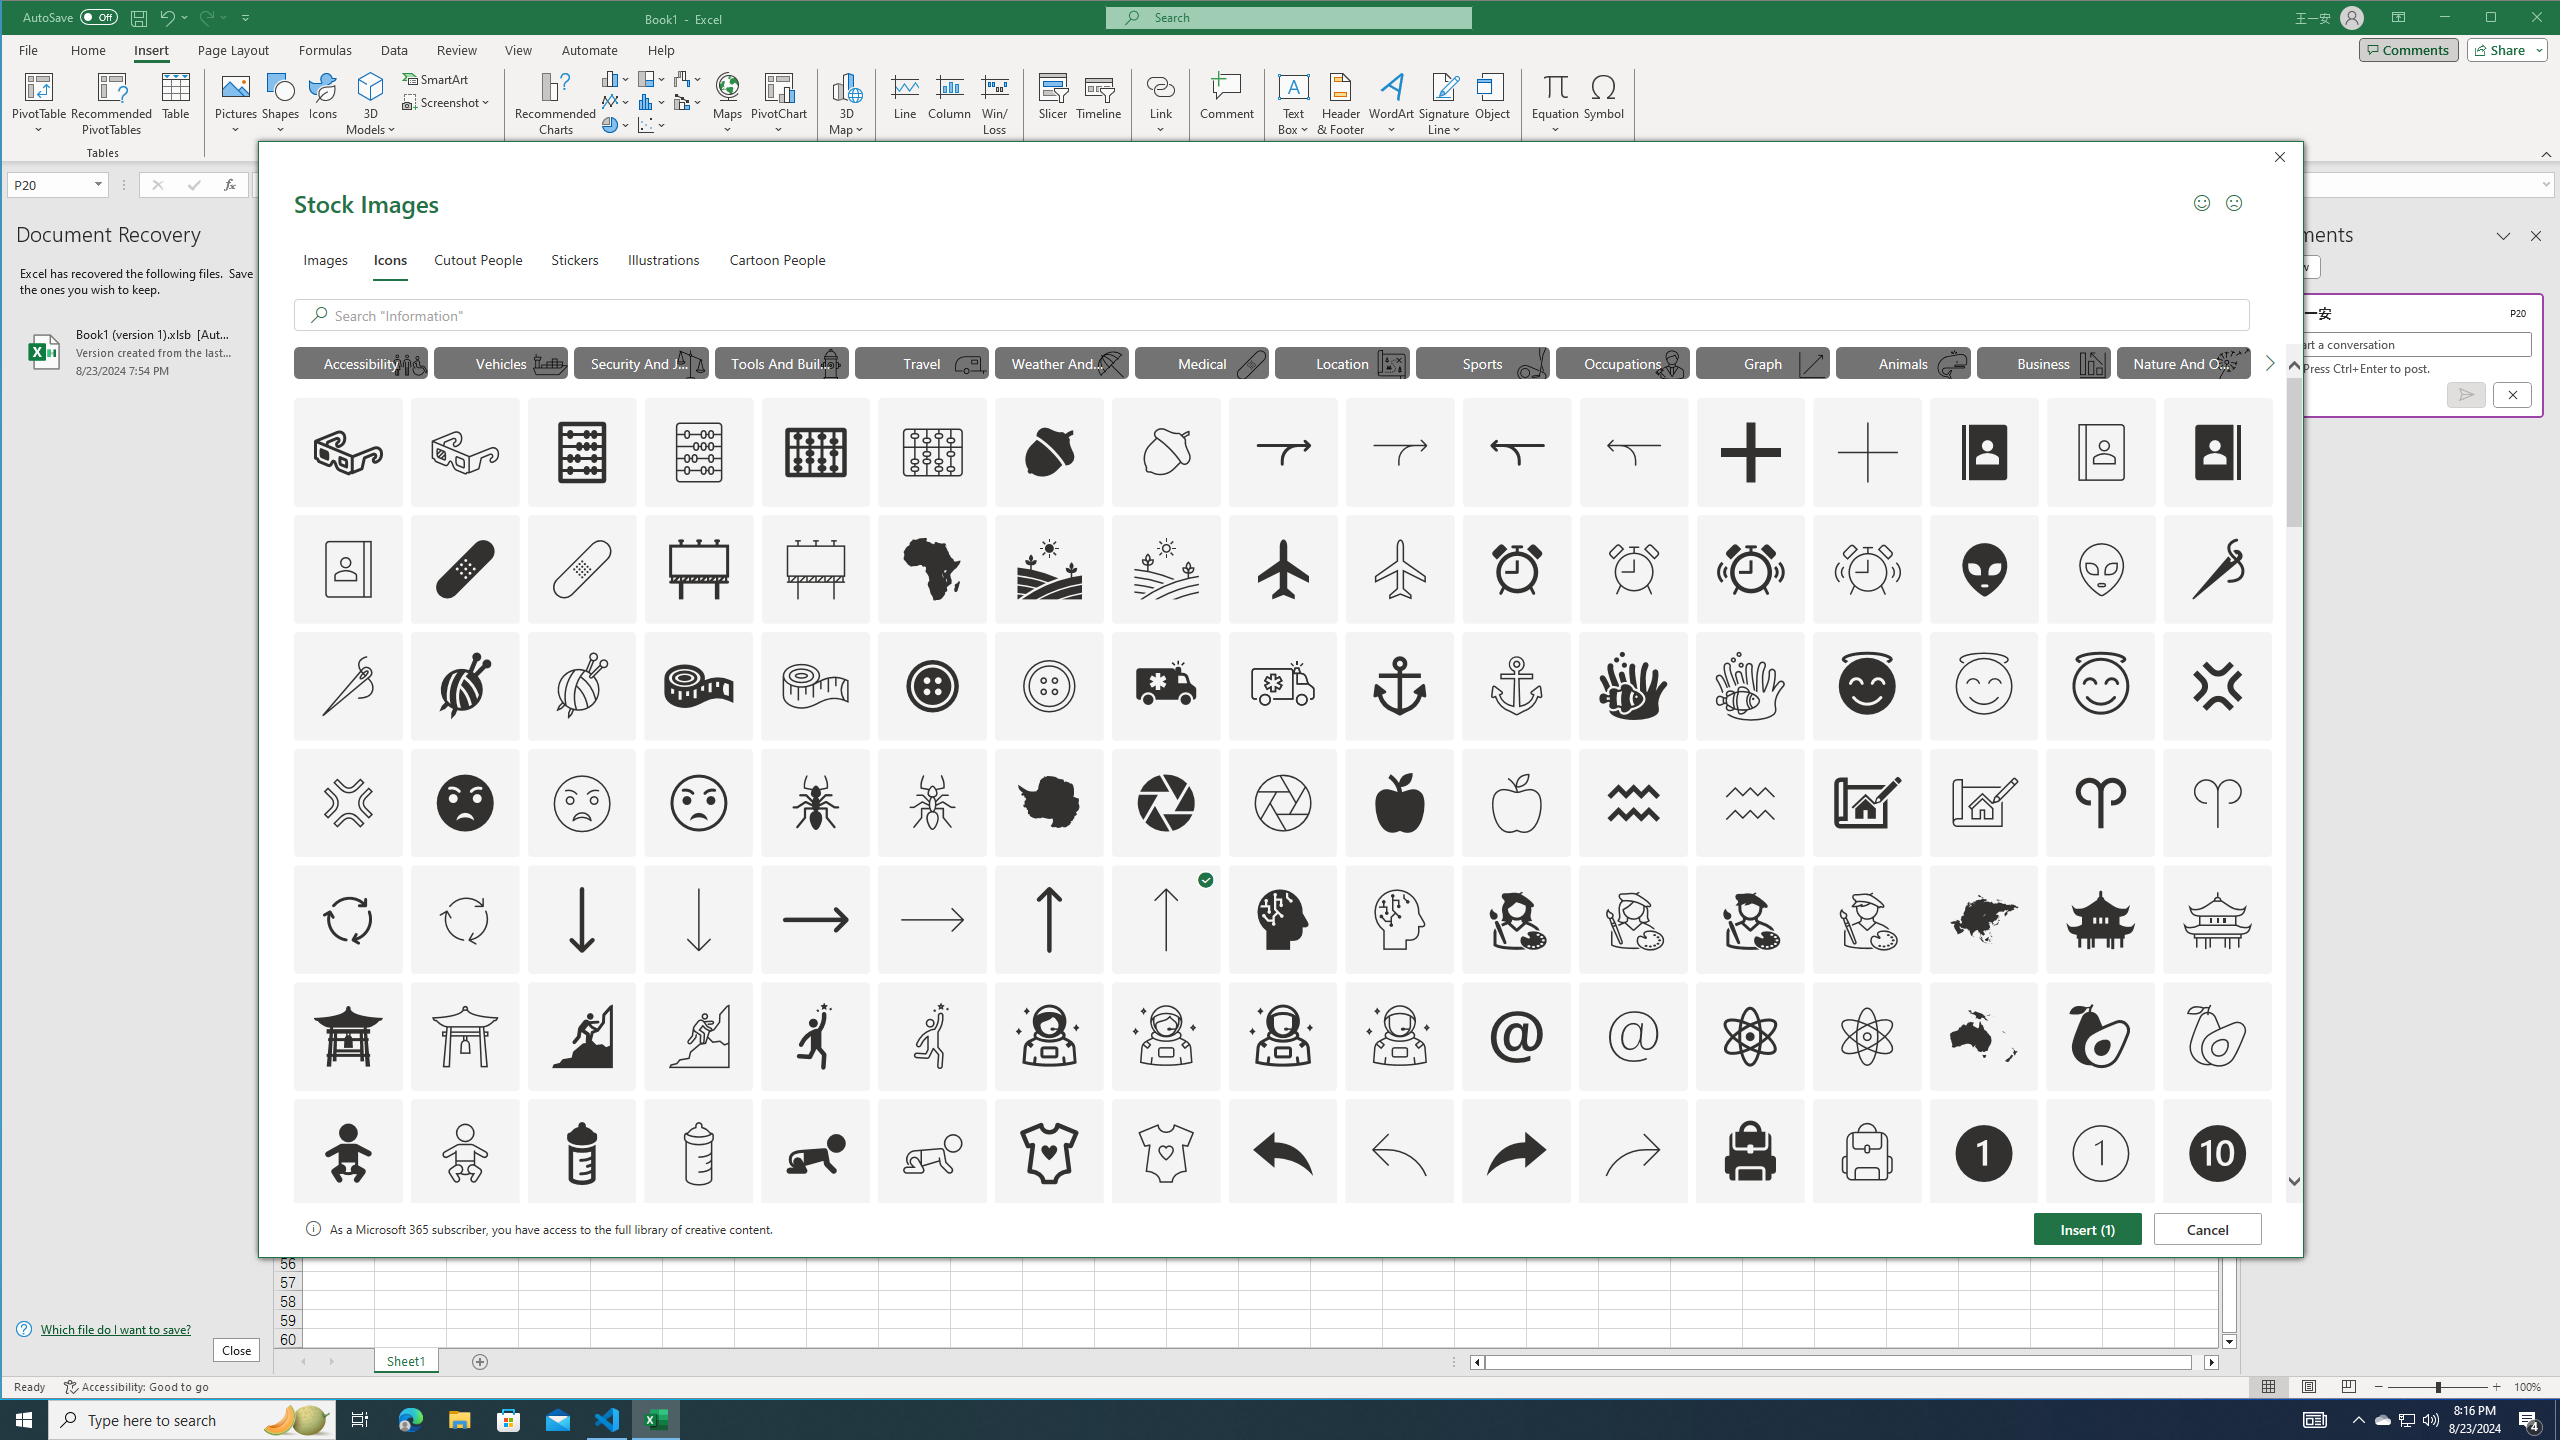  Describe the element at coordinates (1049, 685) in the screenshot. I see `AutomationID: Icons_AlterationsTailoring3_M` at that location.